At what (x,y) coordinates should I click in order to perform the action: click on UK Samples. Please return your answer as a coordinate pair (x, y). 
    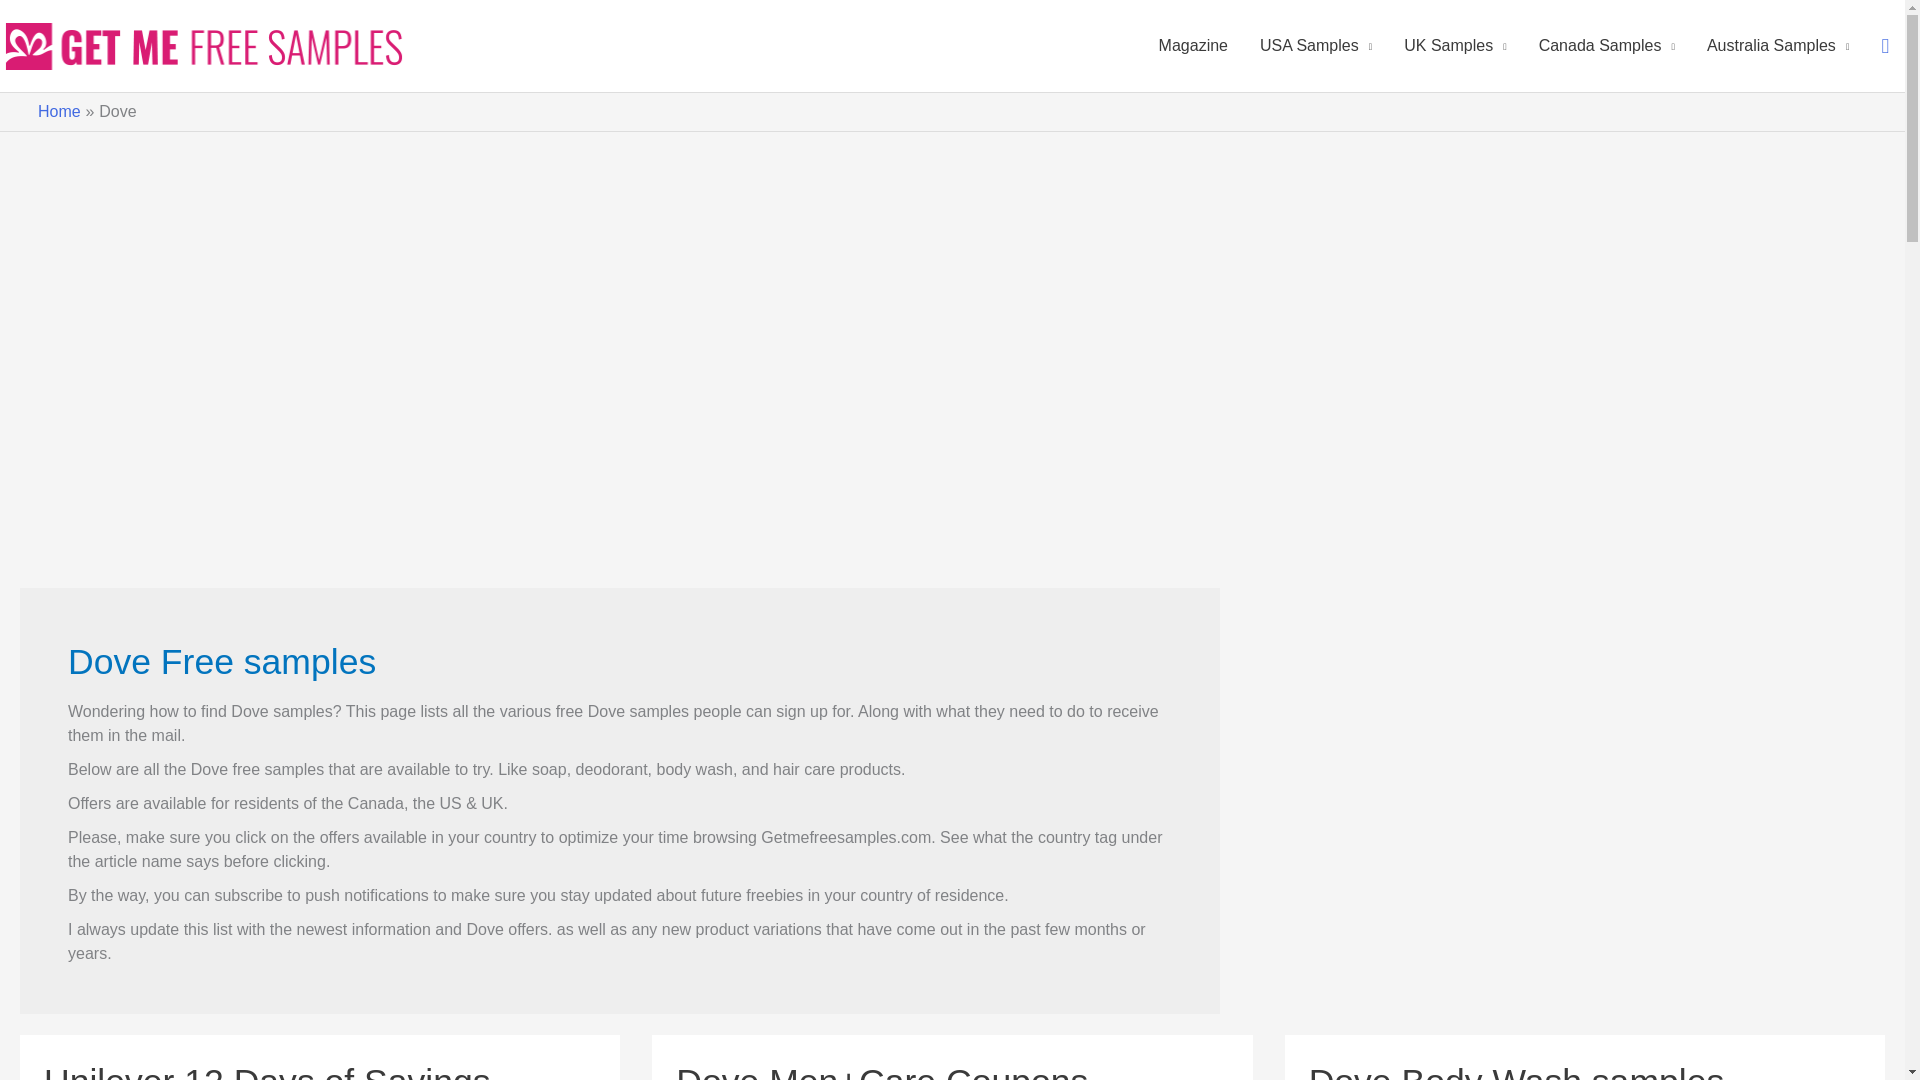
    Looking at the image, I should click on (1455, 46).